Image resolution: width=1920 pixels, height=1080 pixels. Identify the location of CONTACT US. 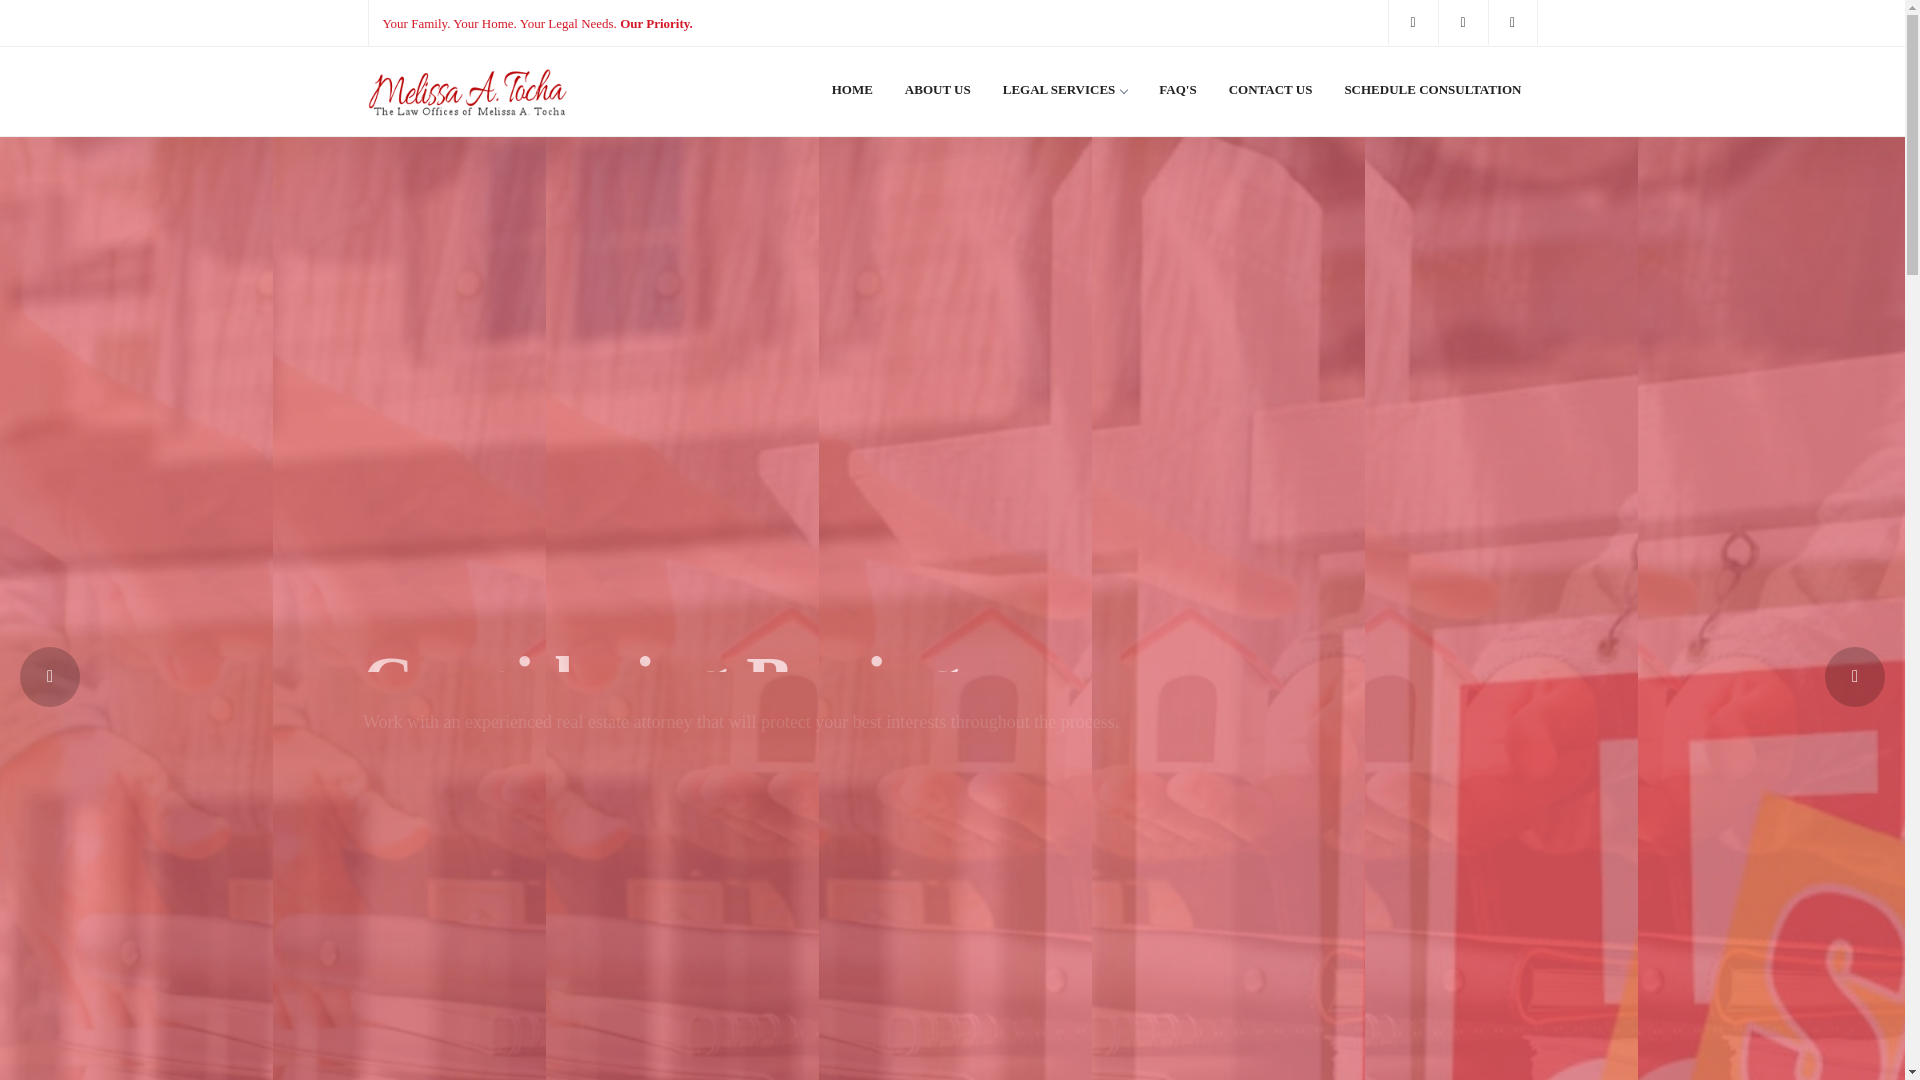
(1270, 96).